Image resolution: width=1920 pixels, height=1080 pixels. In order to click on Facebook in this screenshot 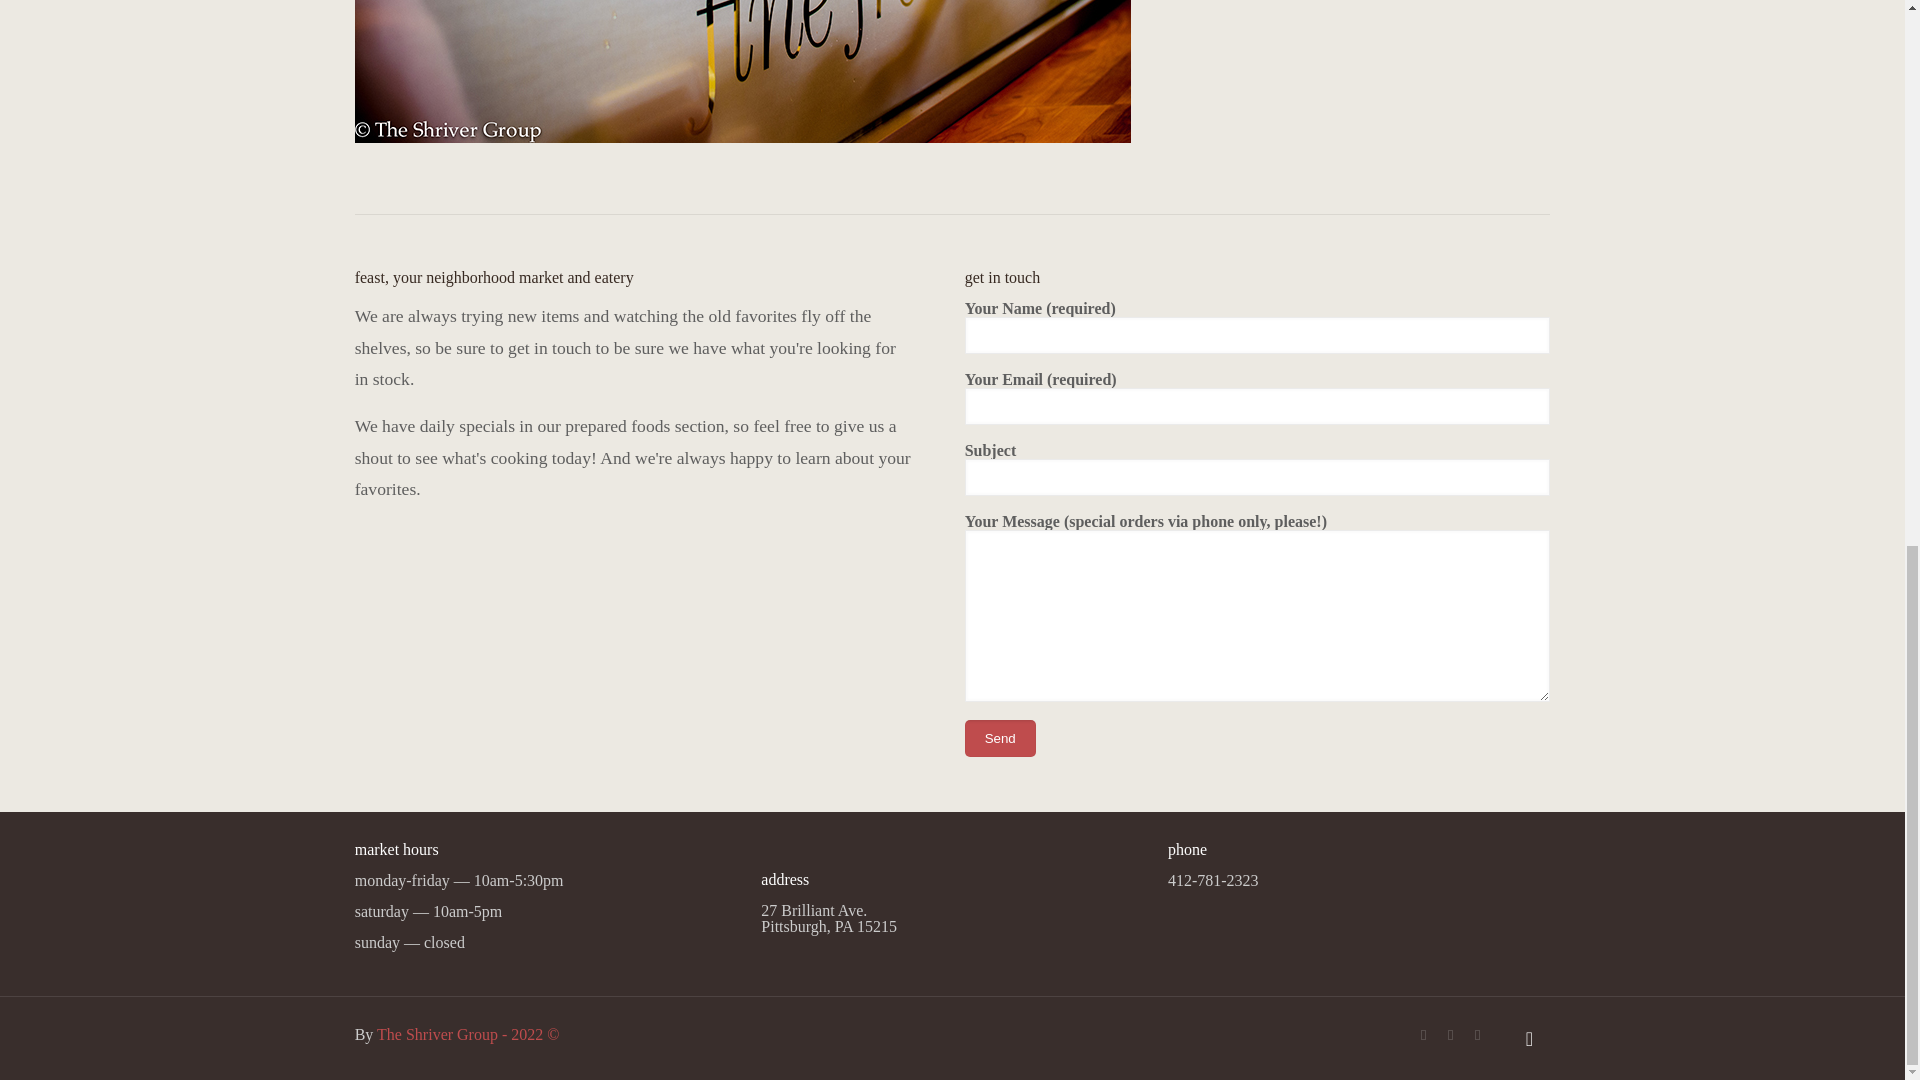, I will do `click(1424, 1035)`.